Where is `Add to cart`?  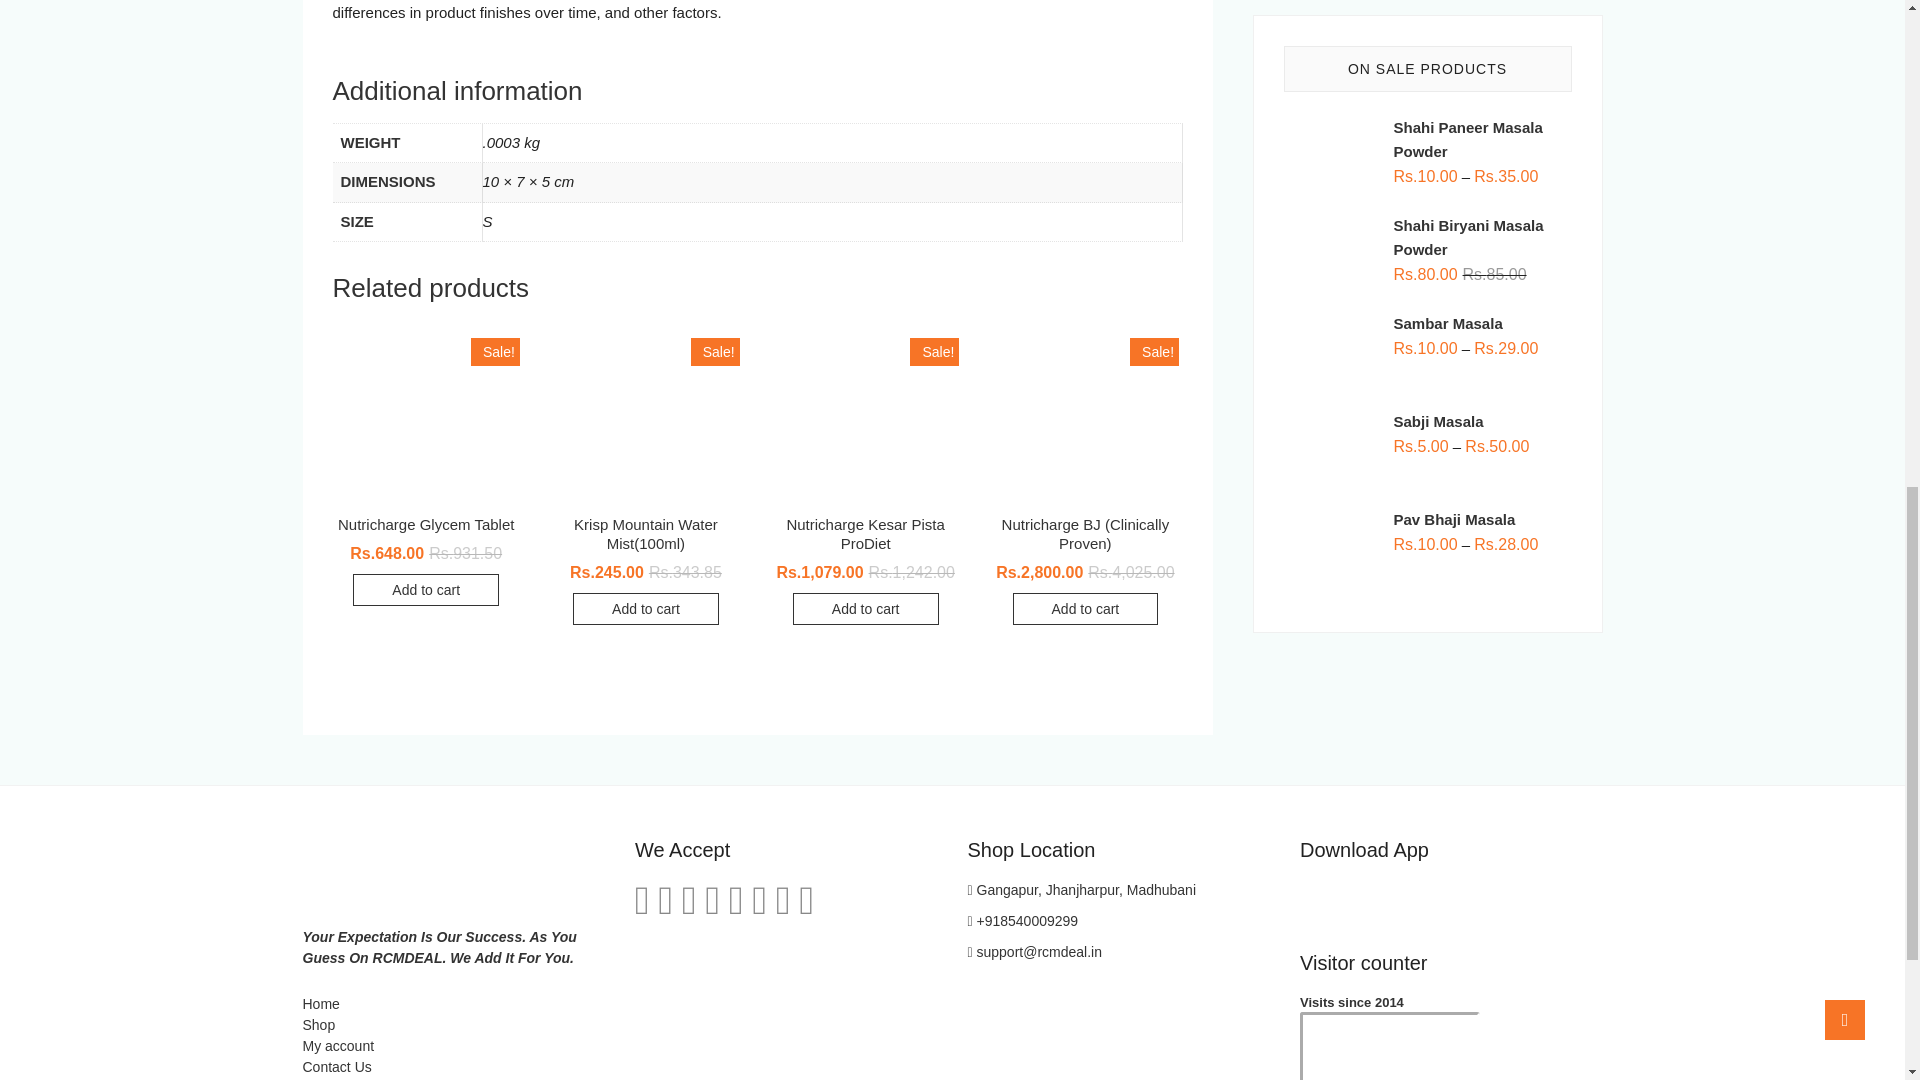
Add to cart is located at coordinates (426, 589).